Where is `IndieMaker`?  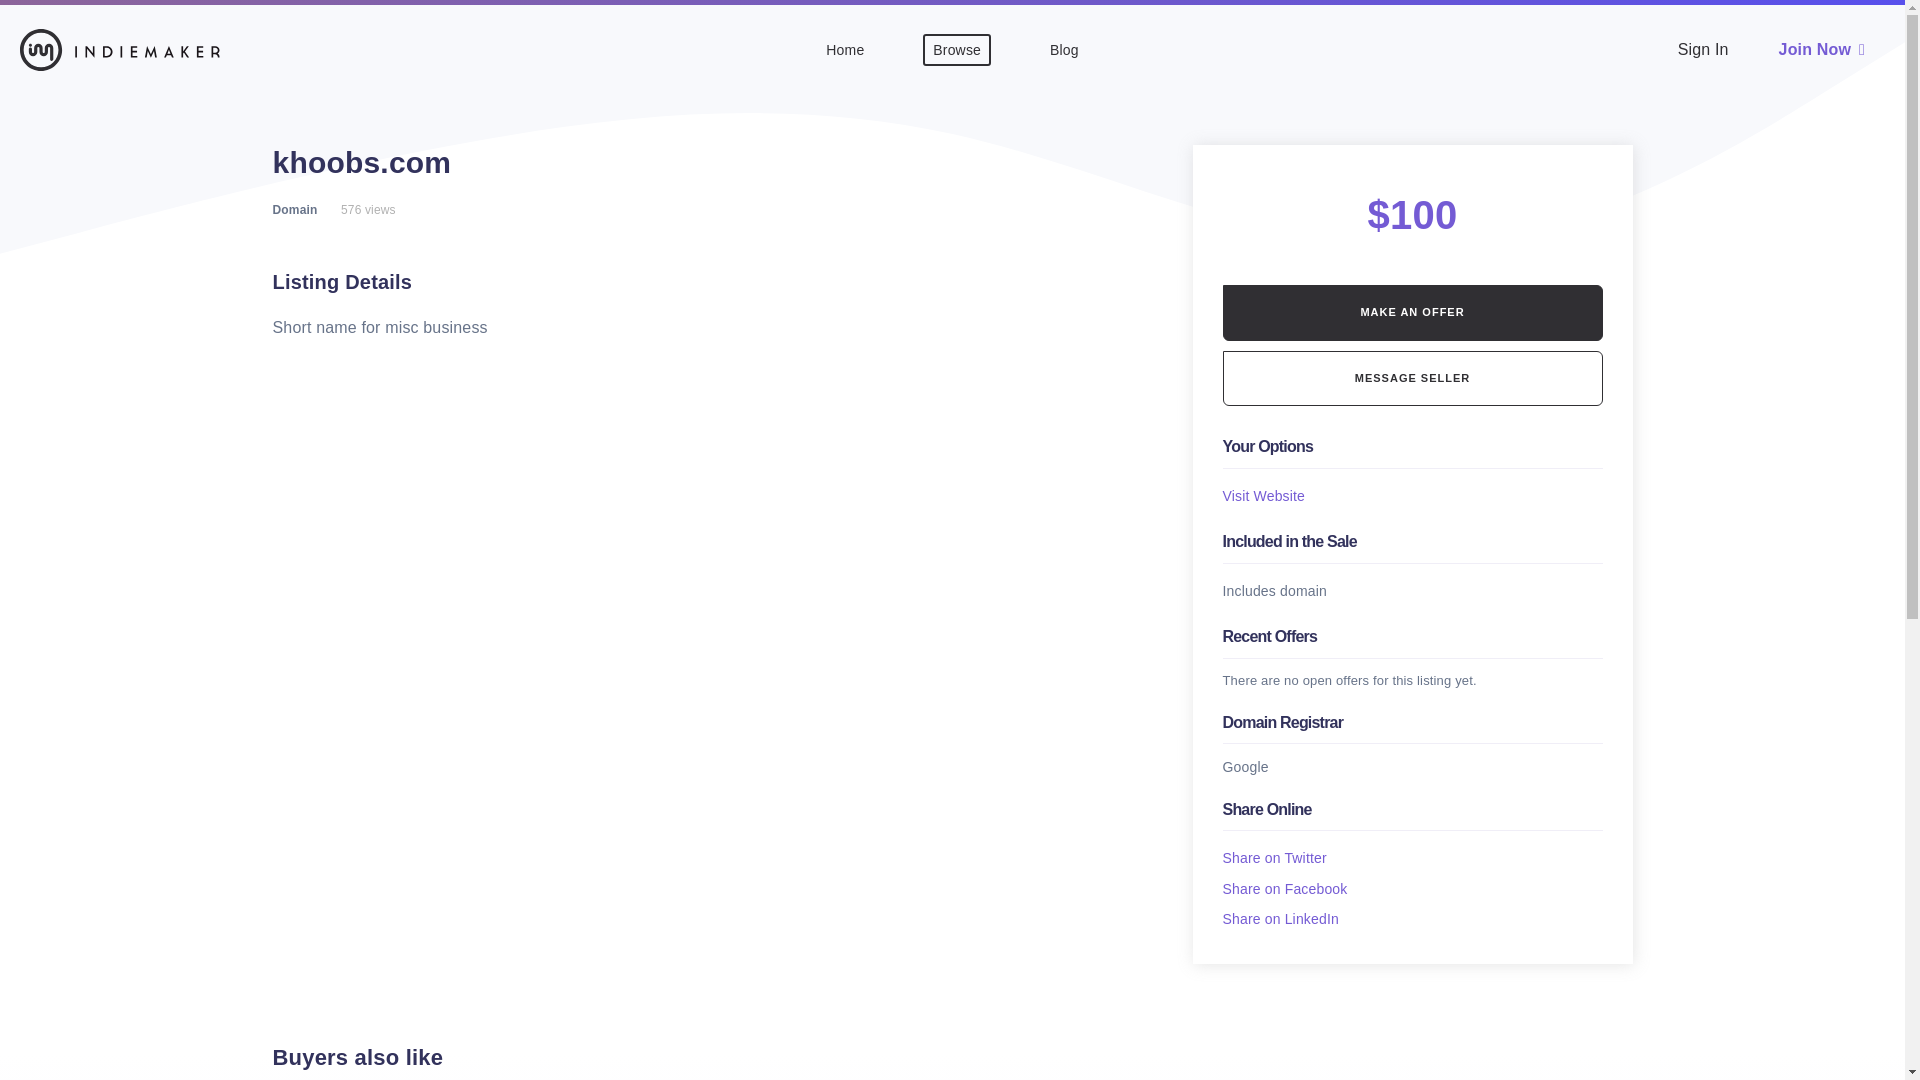 IndieMaker is located at coordinates (120, 49).